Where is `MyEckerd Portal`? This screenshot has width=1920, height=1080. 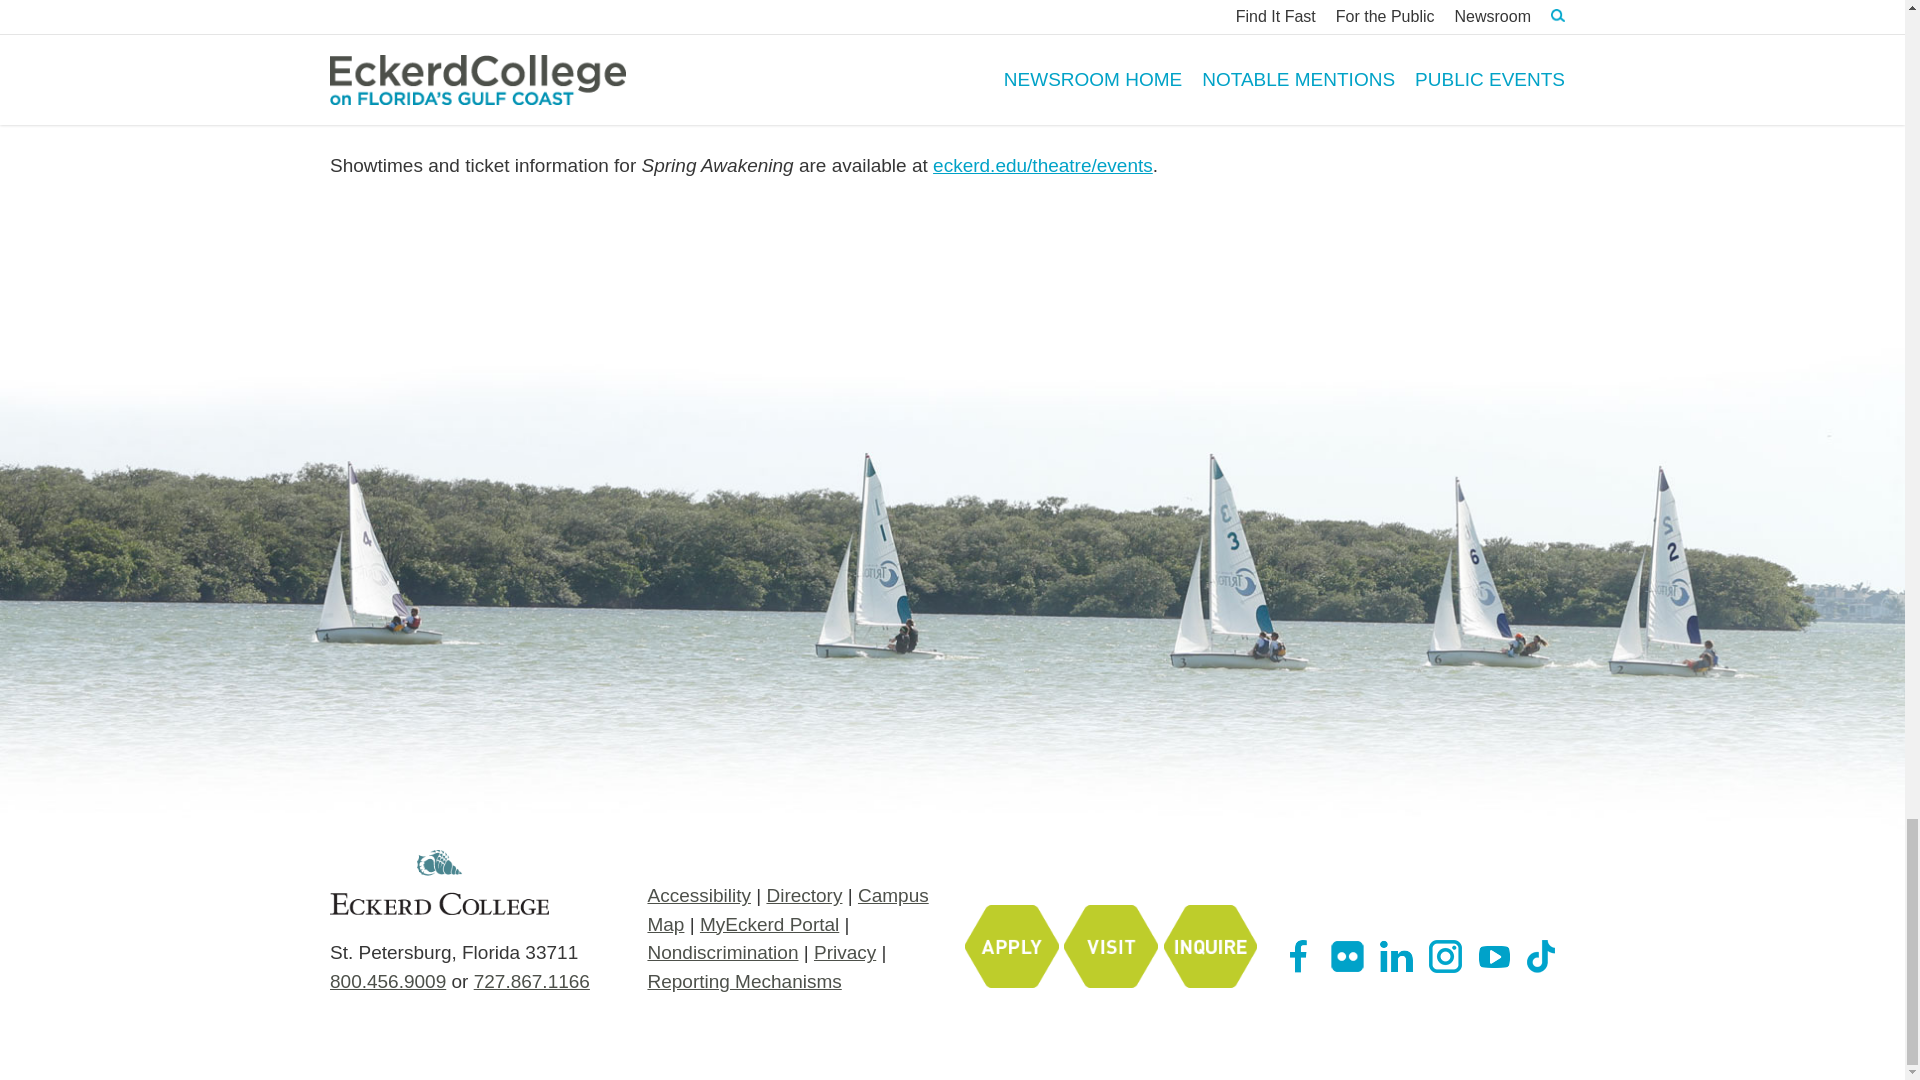
MyEckerd Portal is located at coordinates (770, 924).